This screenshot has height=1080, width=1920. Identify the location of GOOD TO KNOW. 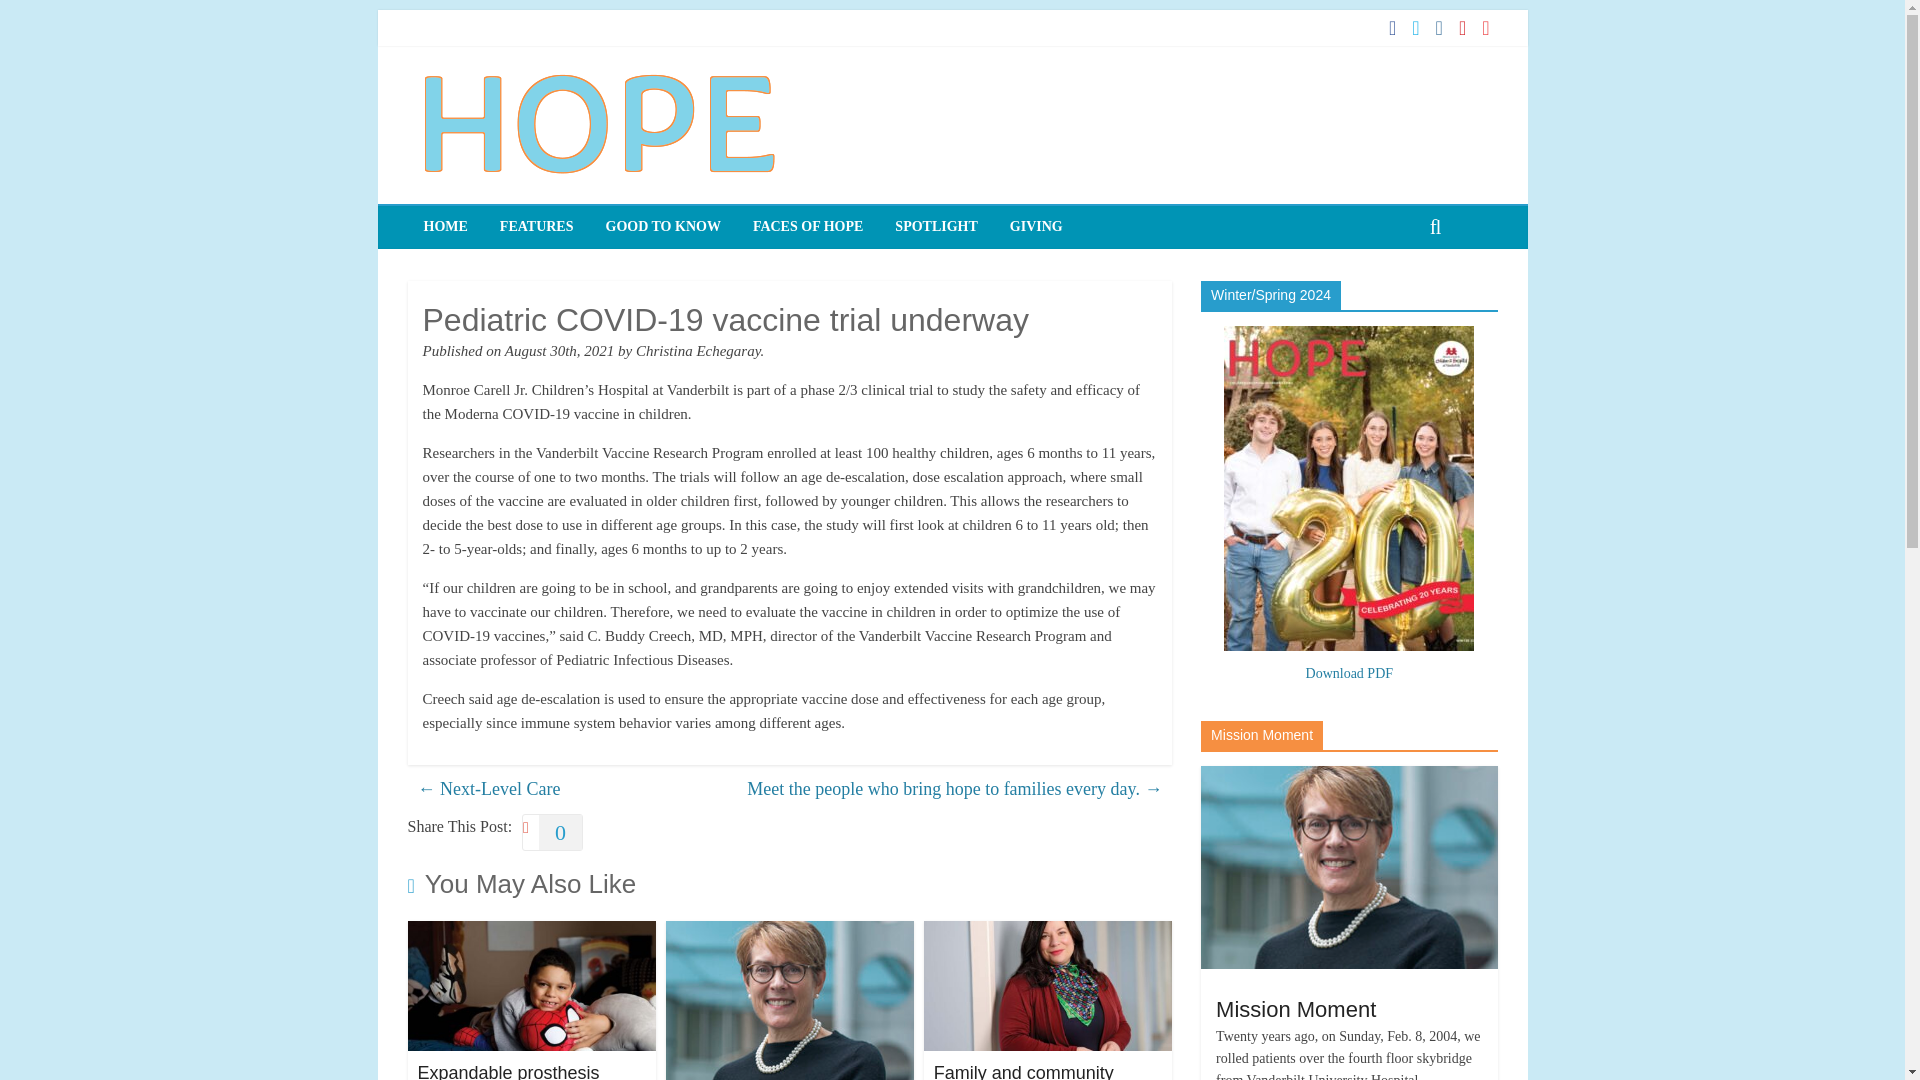
(663, 227).